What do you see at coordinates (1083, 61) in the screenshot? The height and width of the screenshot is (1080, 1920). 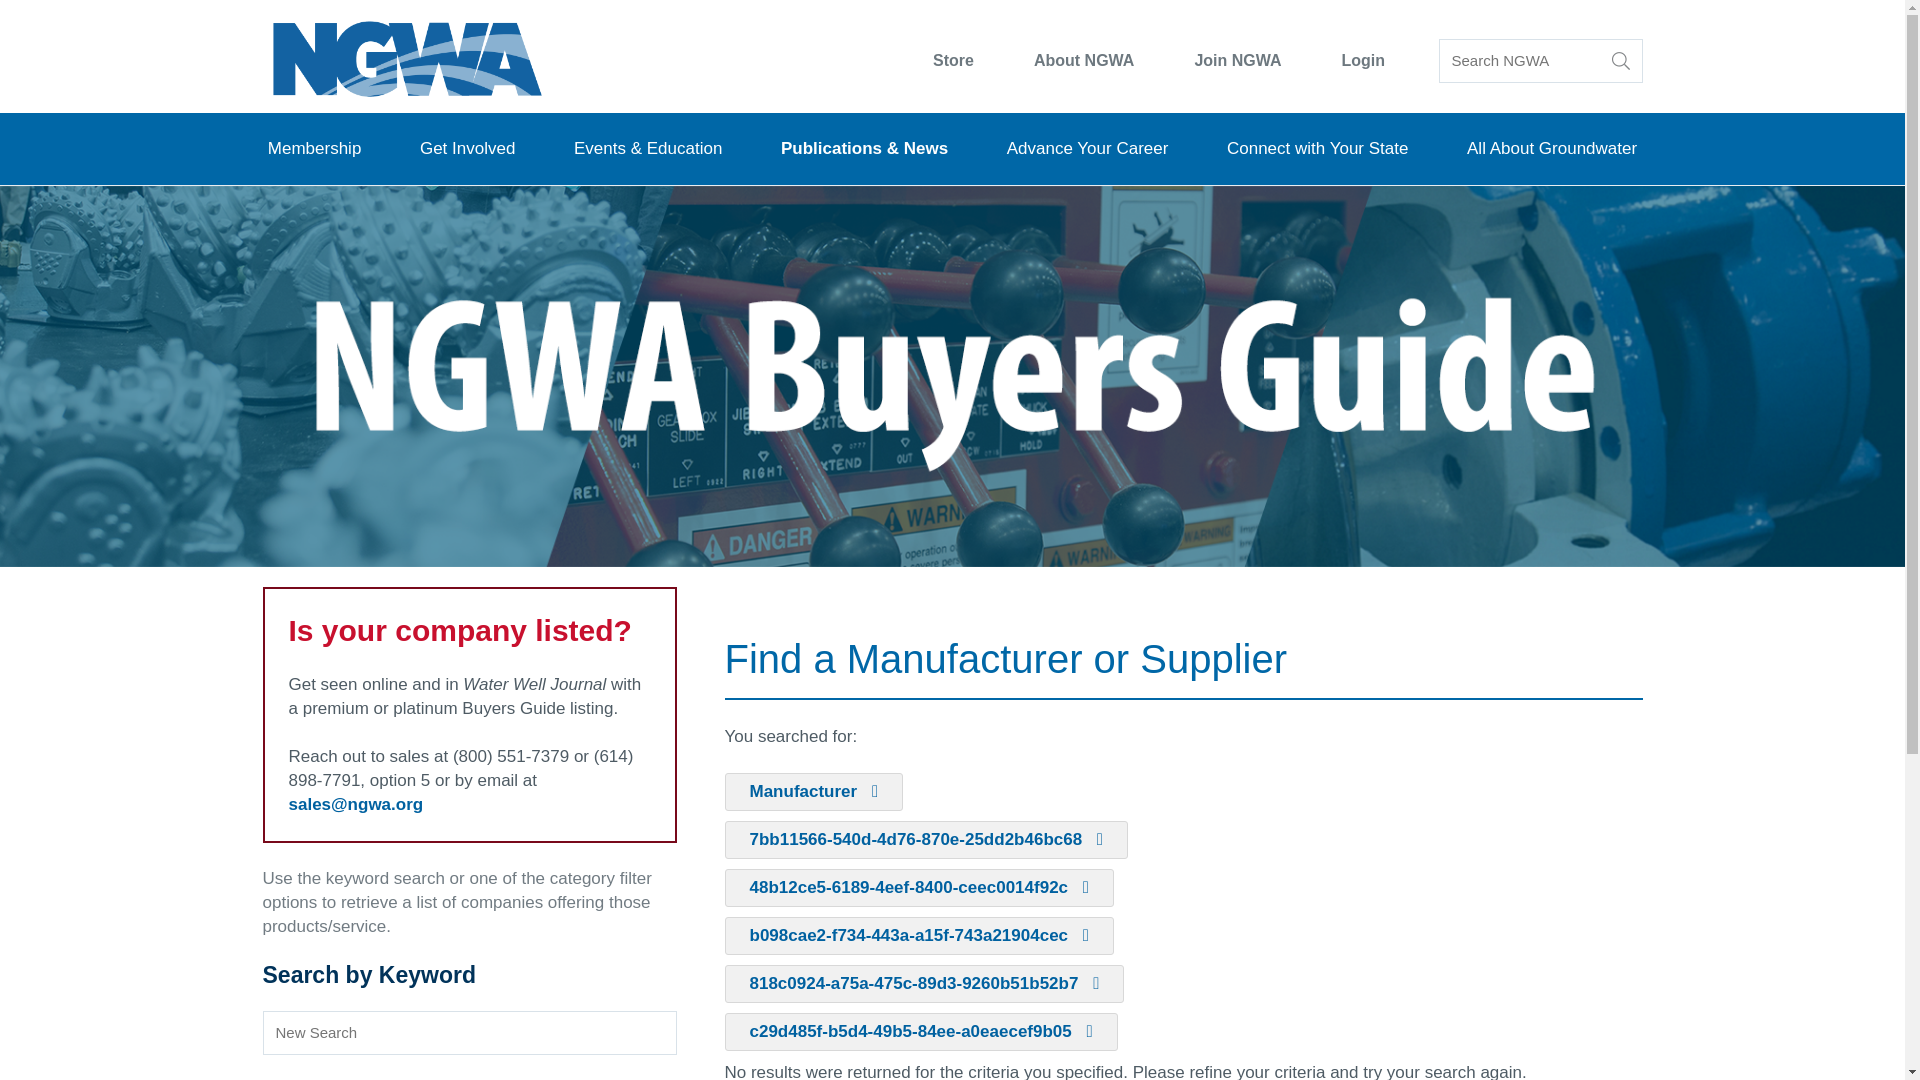 I see `About NGWA` at bounding box center [1083, 61].